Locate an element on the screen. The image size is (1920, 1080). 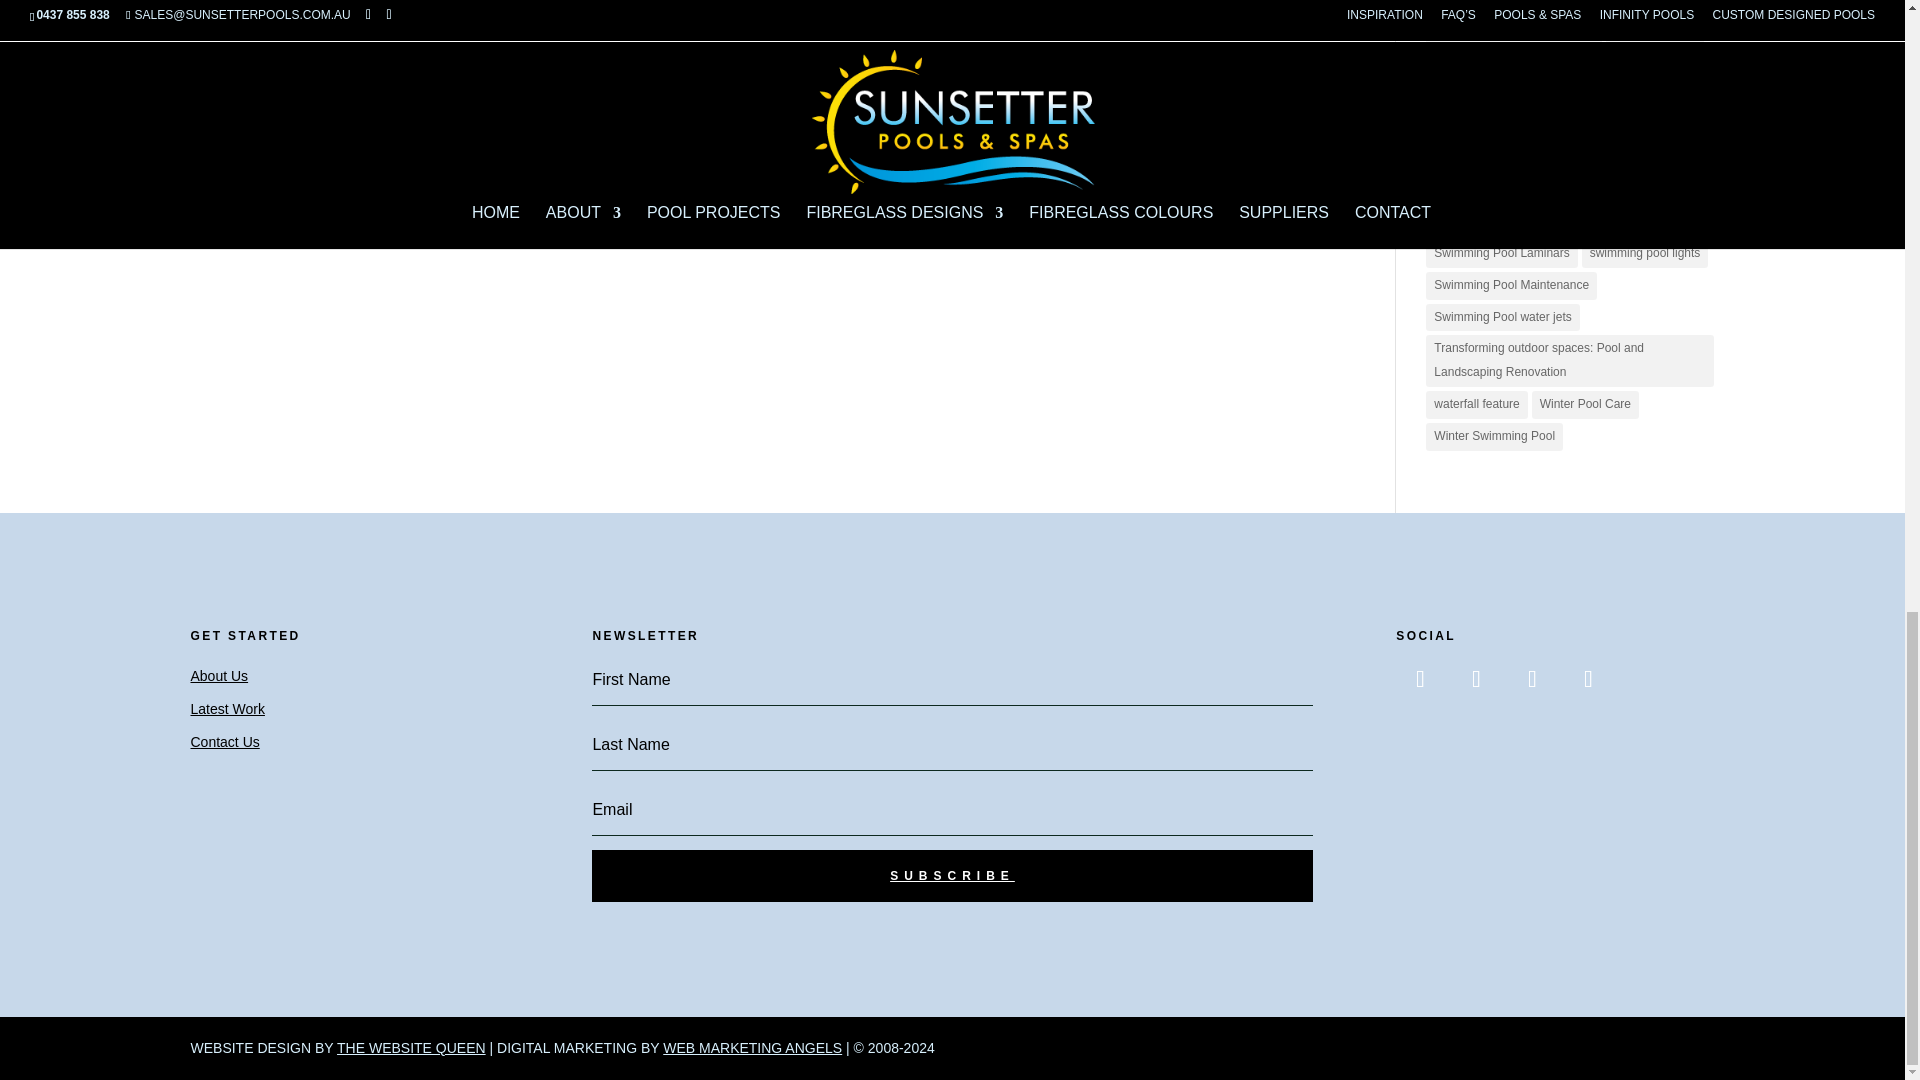
Follow on Facebook is located at coordinates (1419, 678).